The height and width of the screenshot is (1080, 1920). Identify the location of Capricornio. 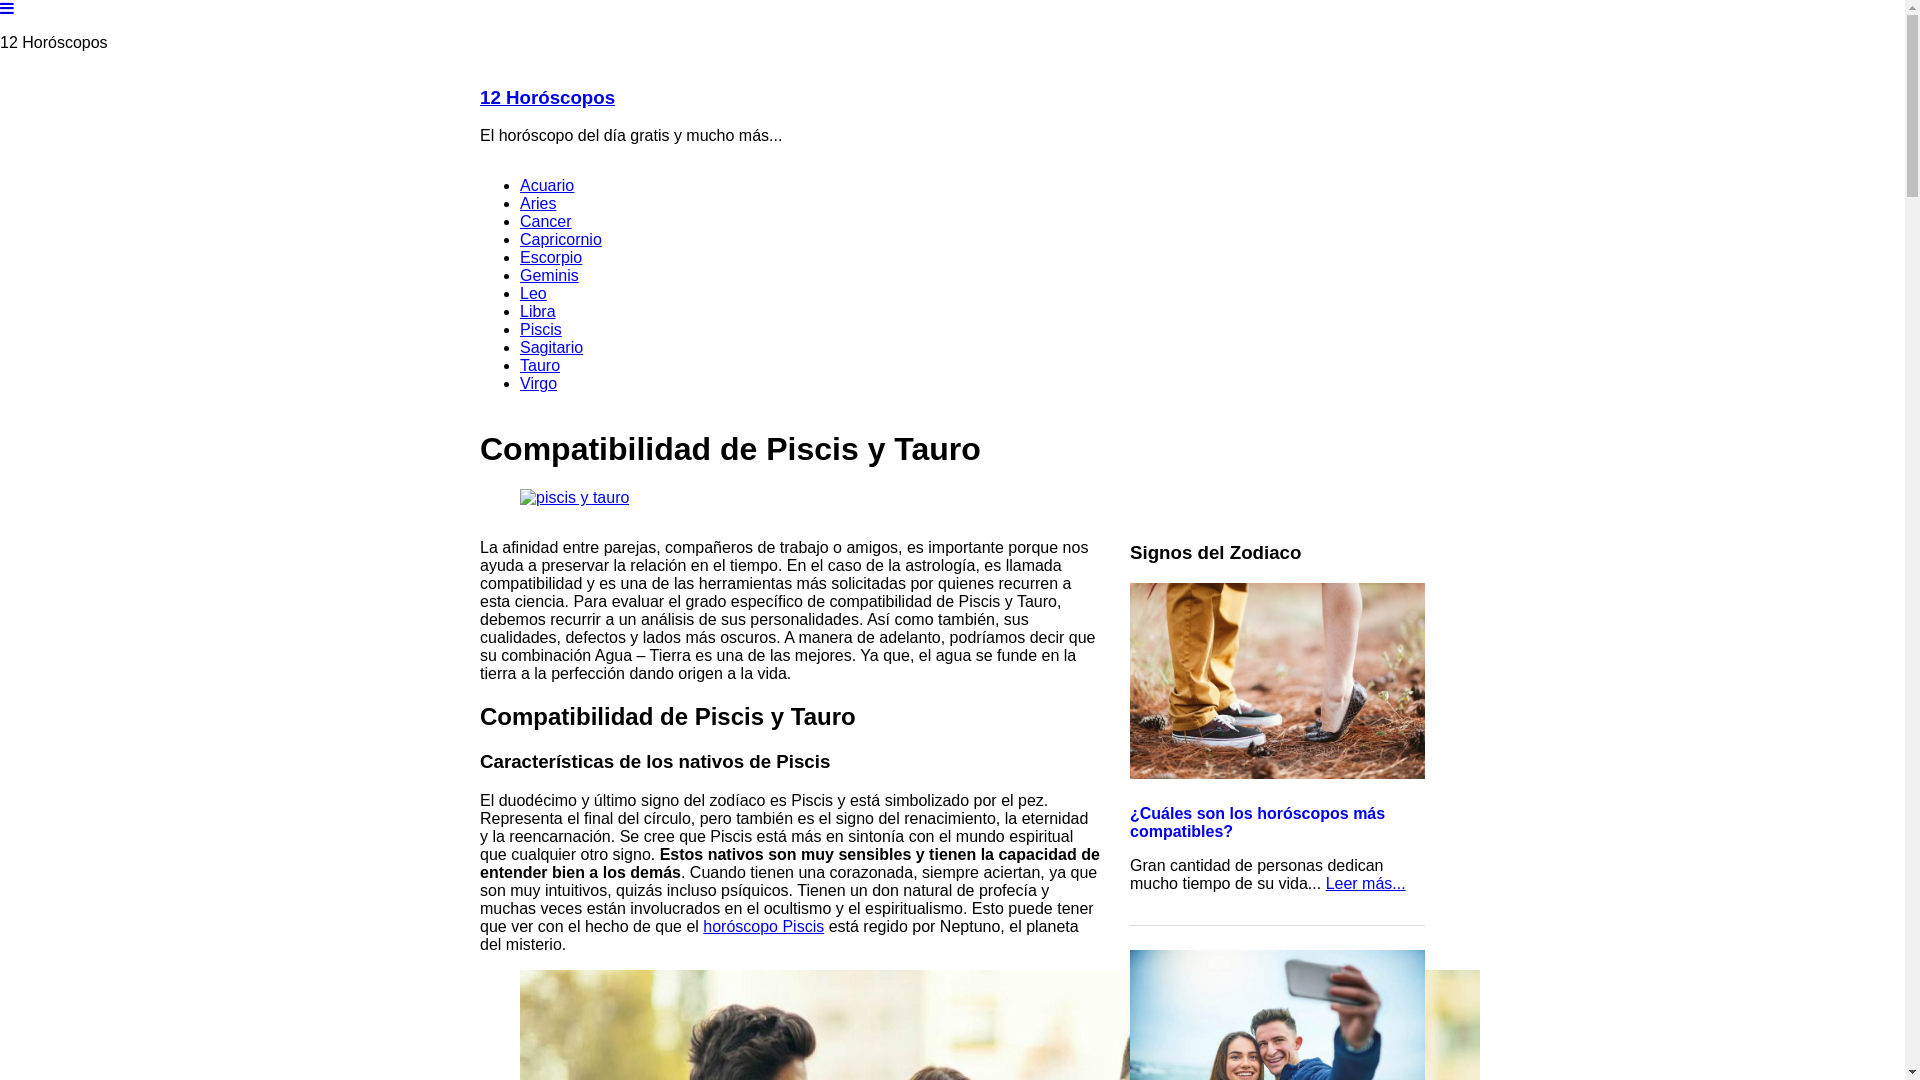
(561, 240).